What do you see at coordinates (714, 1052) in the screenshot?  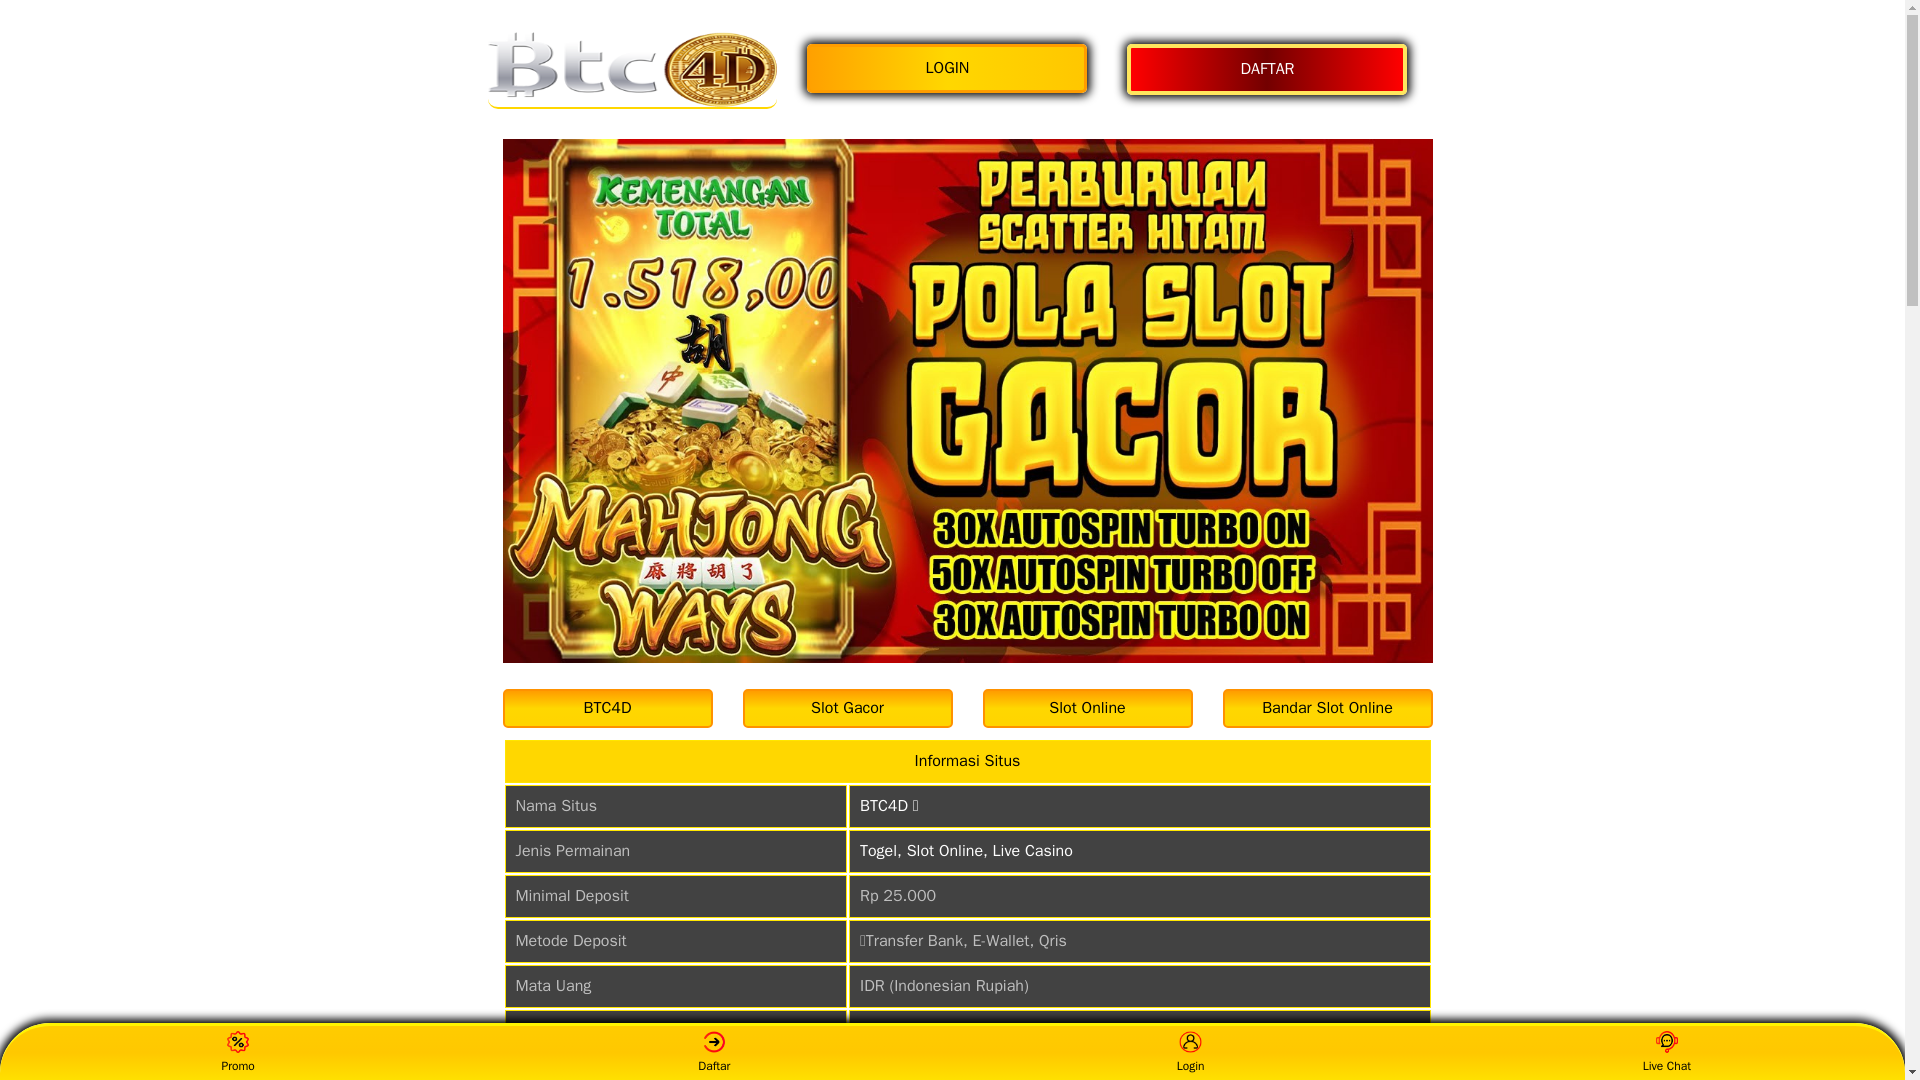 I see `Daftar` at bounding box center [714, 1052].